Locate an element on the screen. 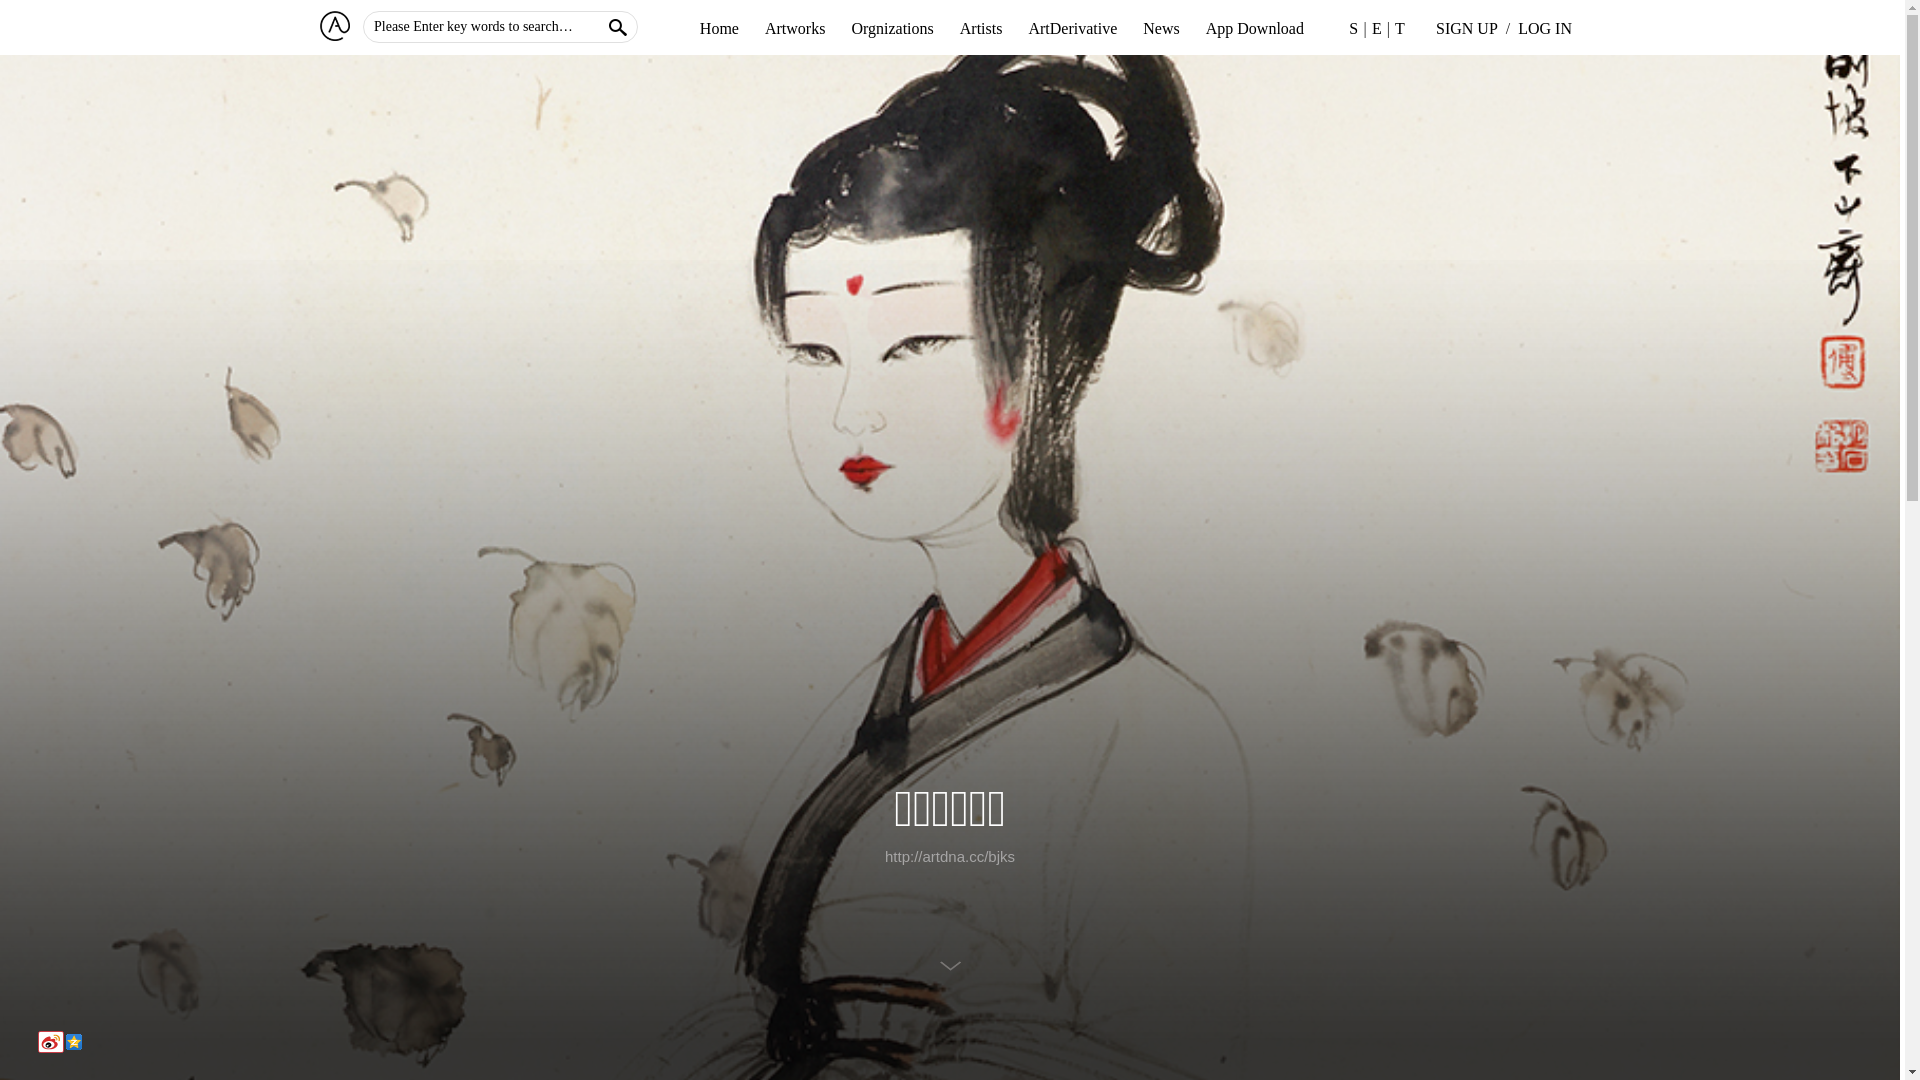 The width and height of the screenshot is (1920, 1080). ArtDerivative is located at coordinates (1072, 29).